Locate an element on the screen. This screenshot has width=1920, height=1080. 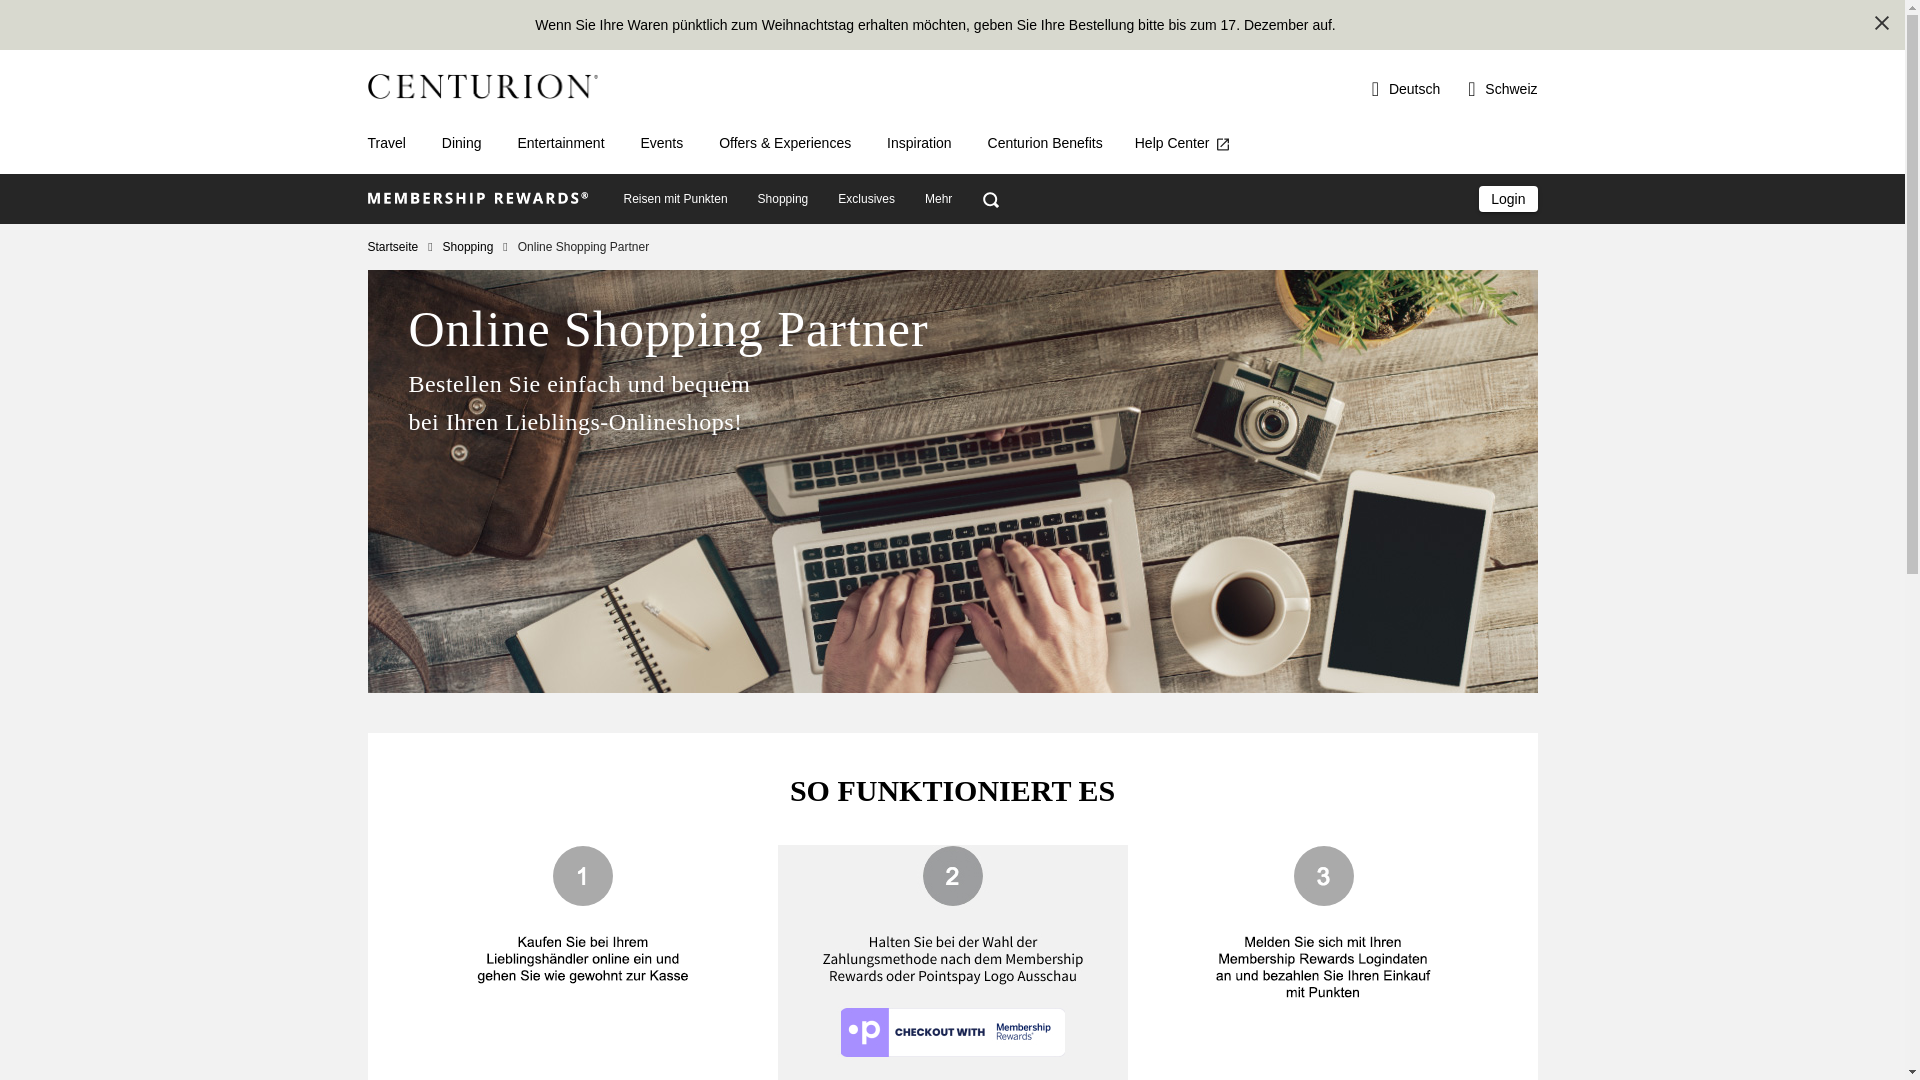
Shopping is located at coordinates (784, 199).